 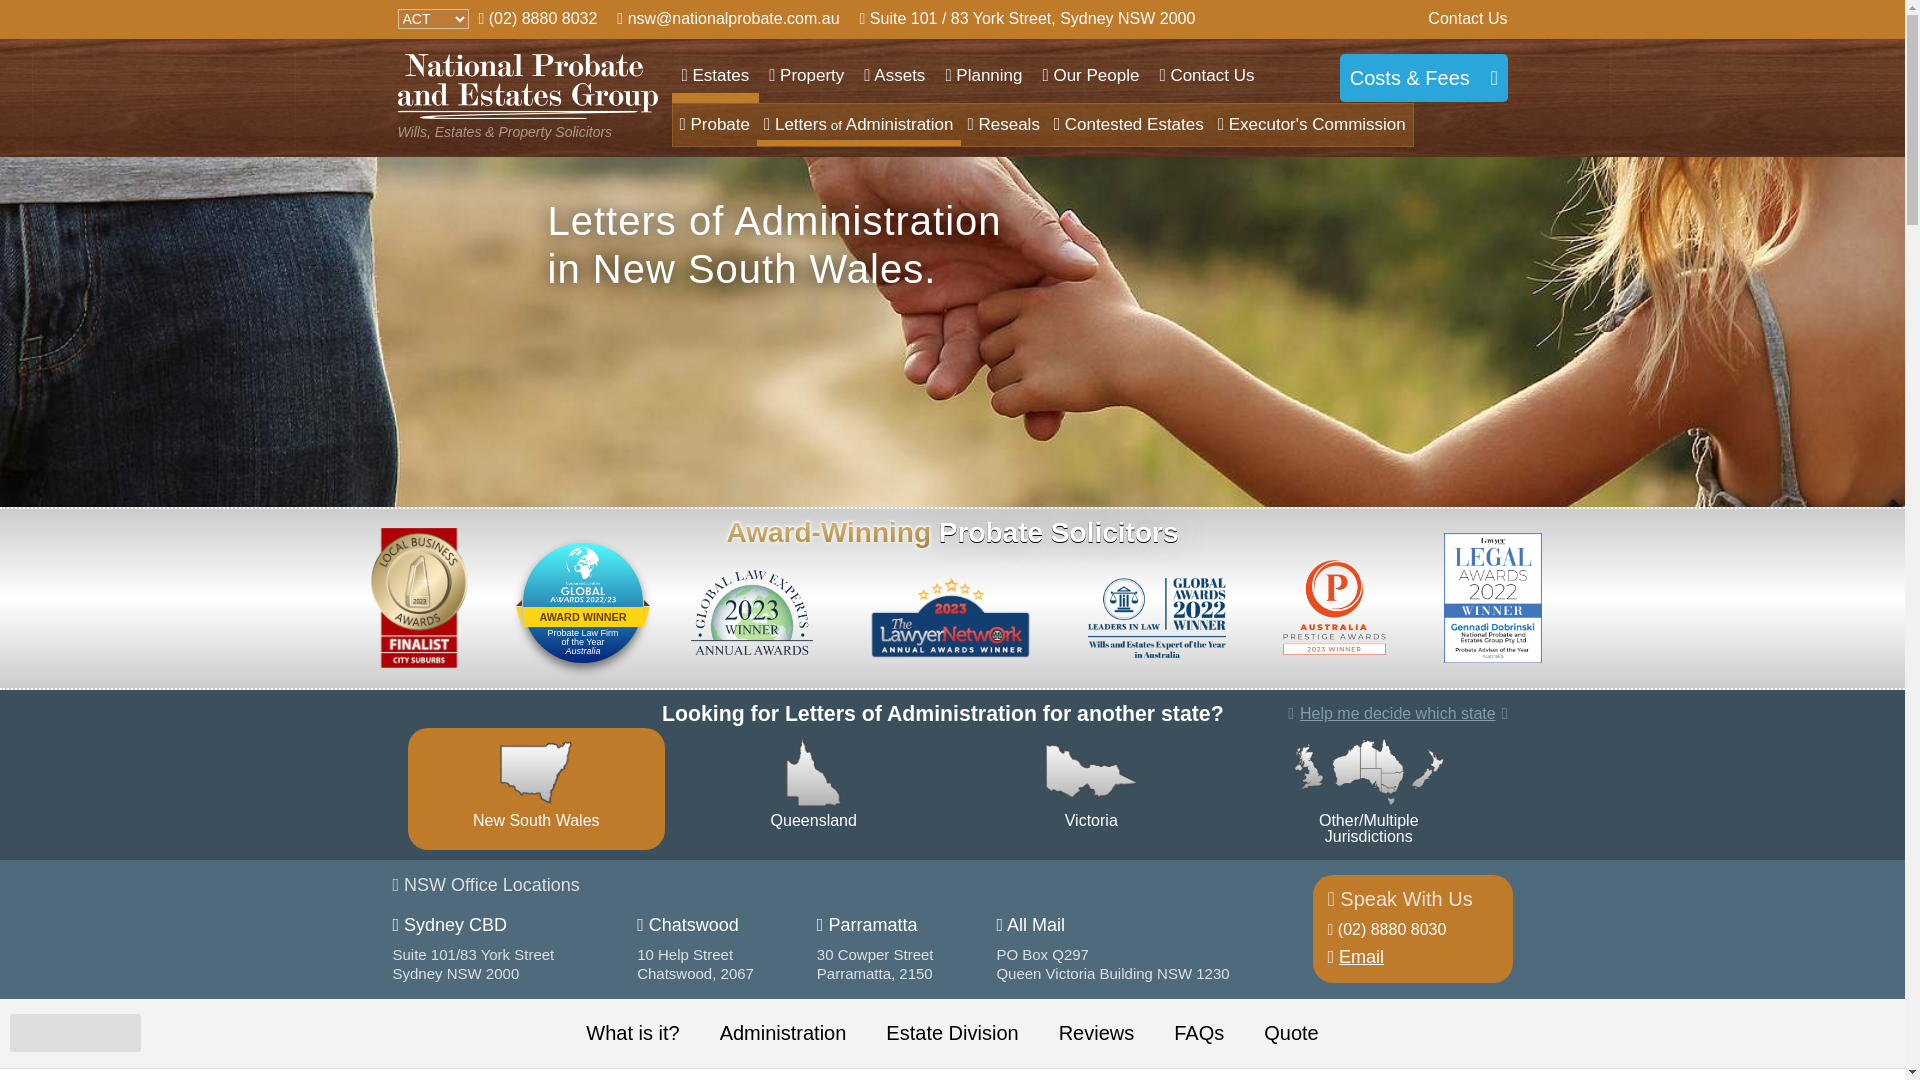 I want to click on Email, so click(x=1356, y=957).